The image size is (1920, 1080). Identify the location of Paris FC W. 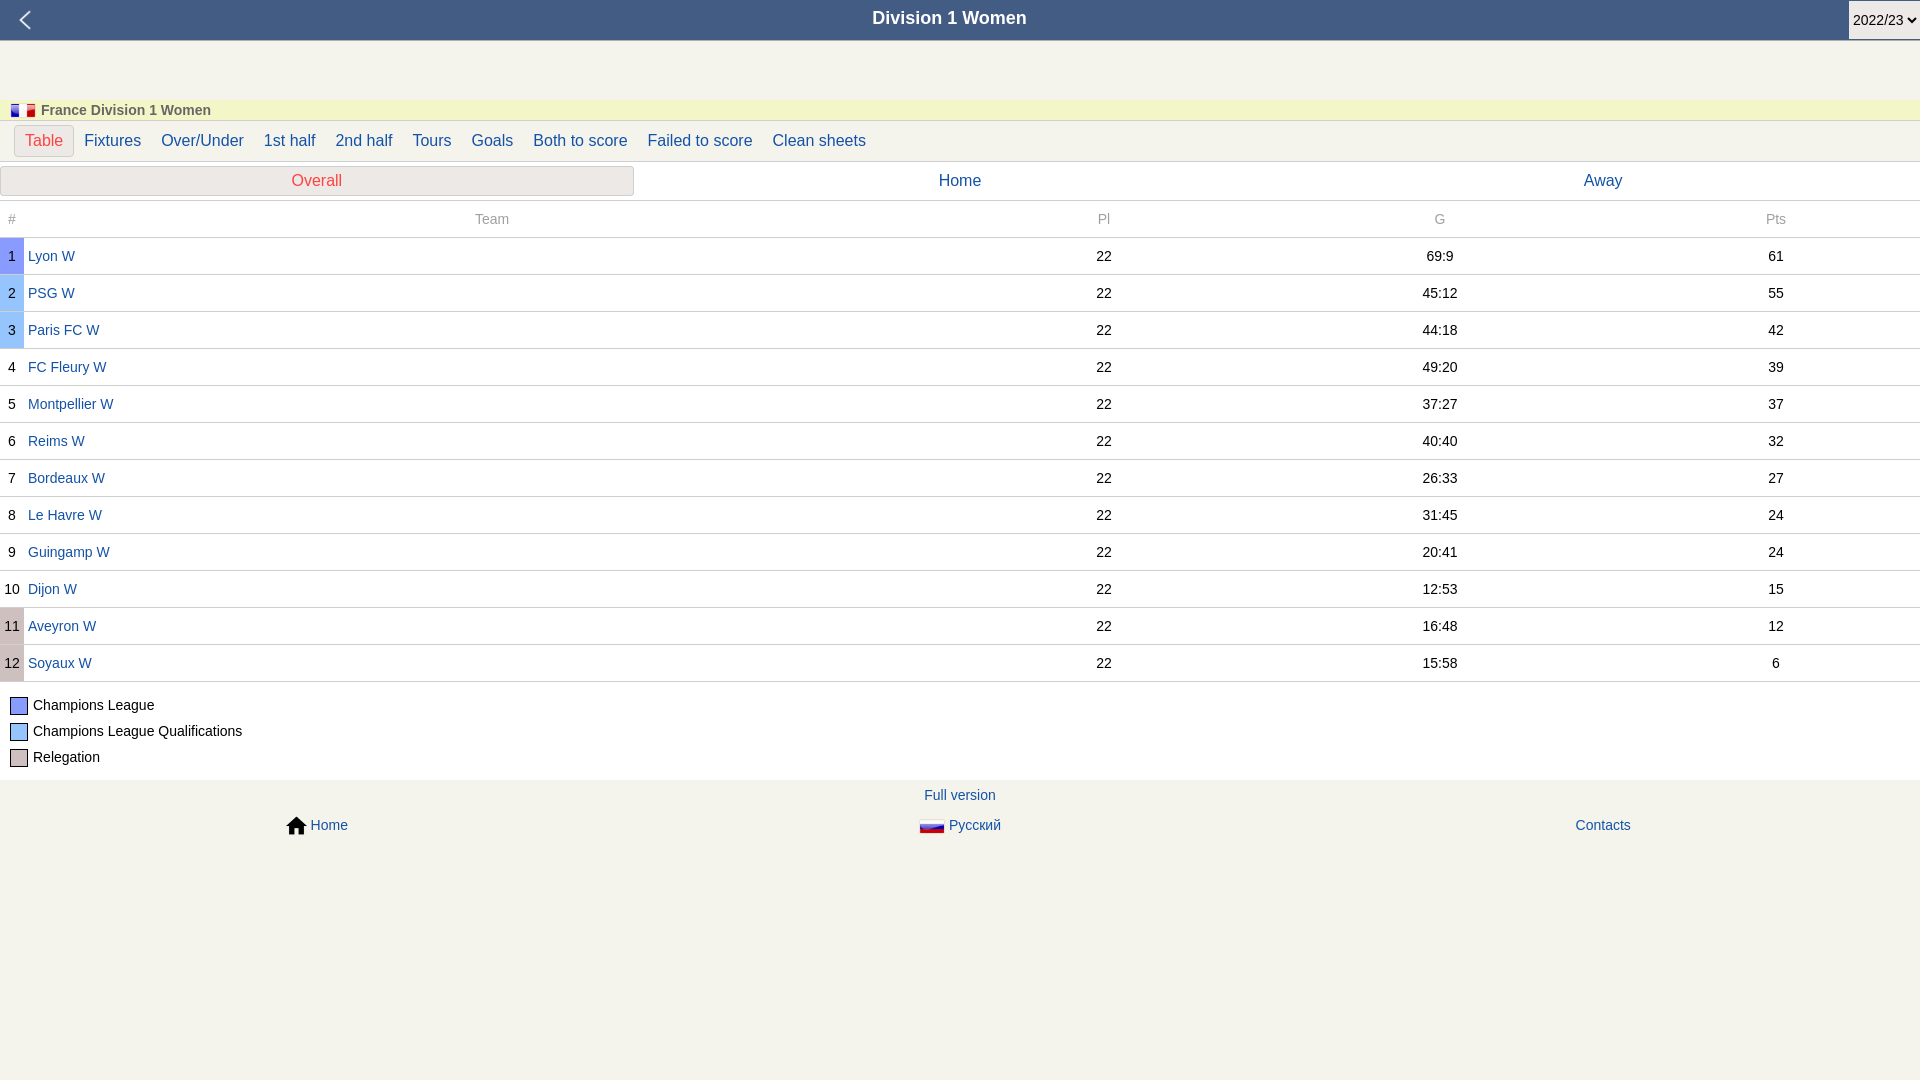
(494, 330).